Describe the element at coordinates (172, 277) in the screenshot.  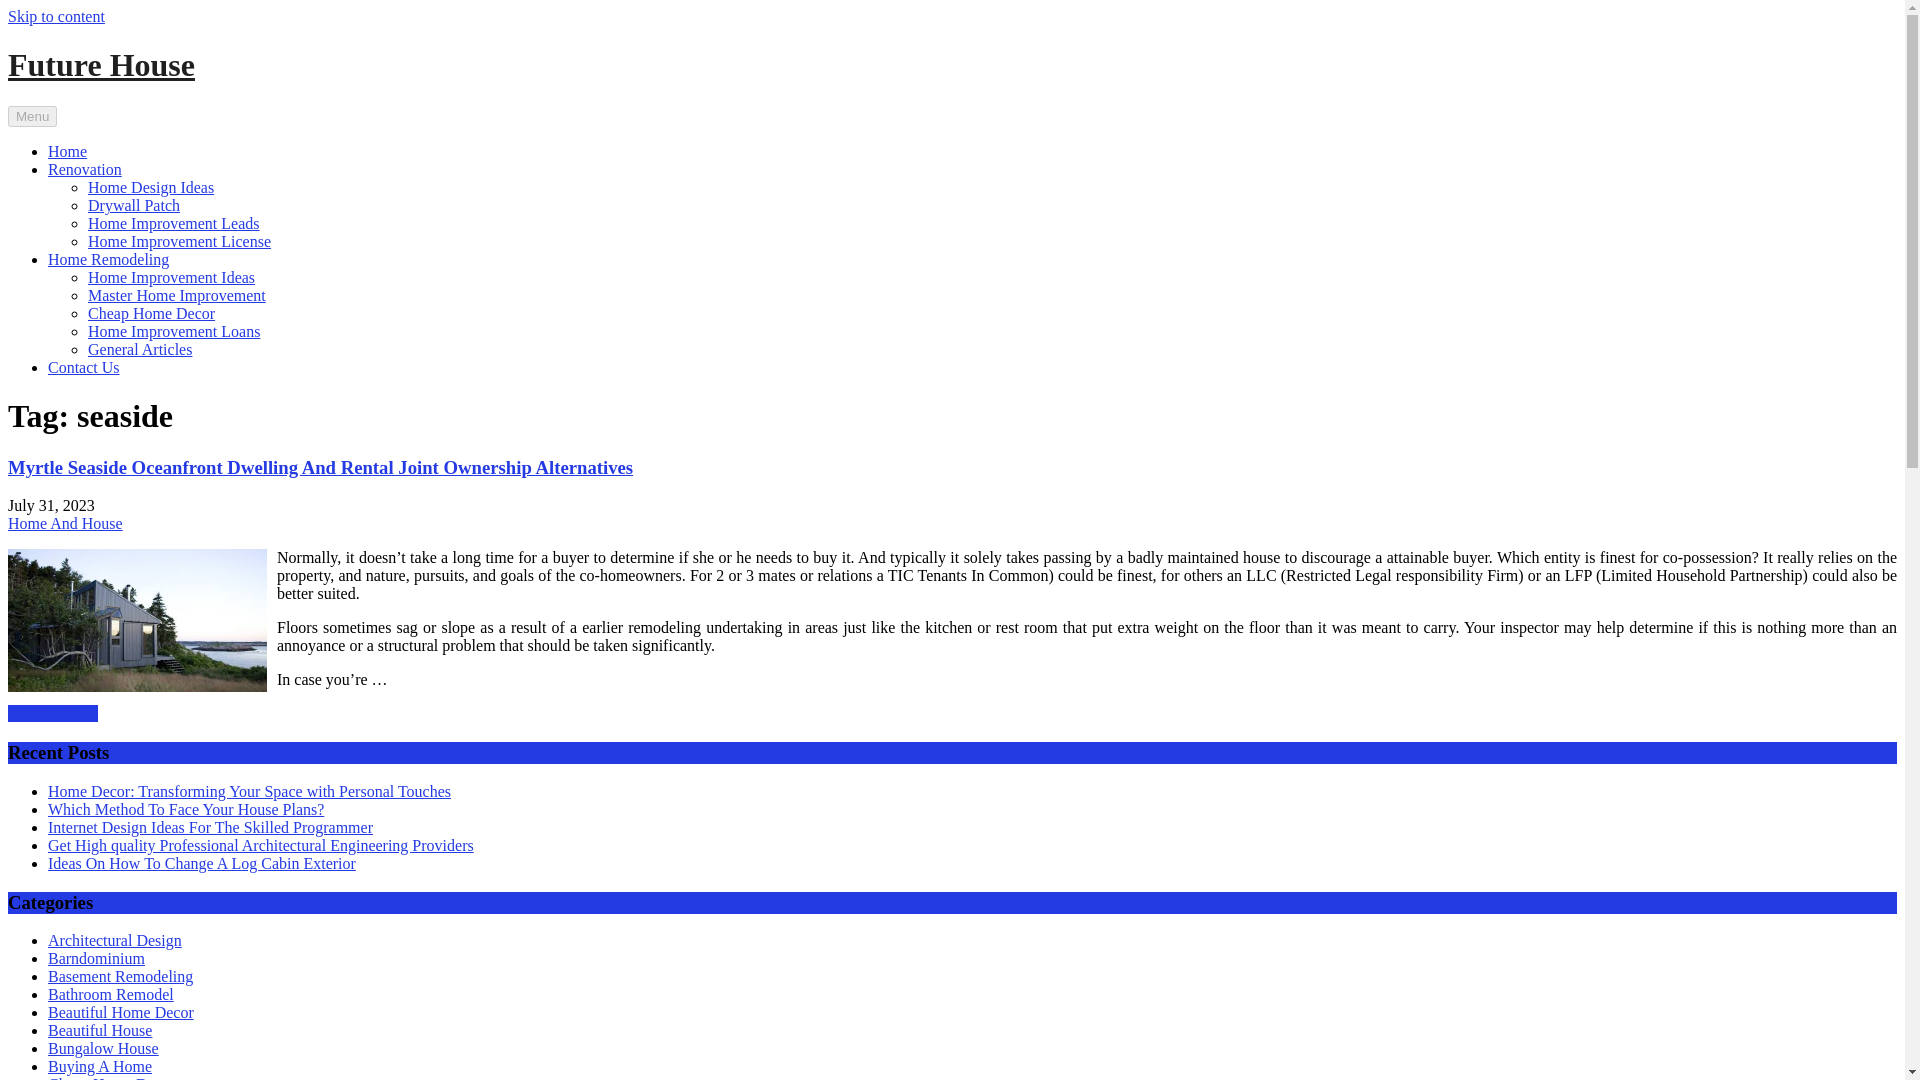
I see `Home Improvement Ideas` at that location.